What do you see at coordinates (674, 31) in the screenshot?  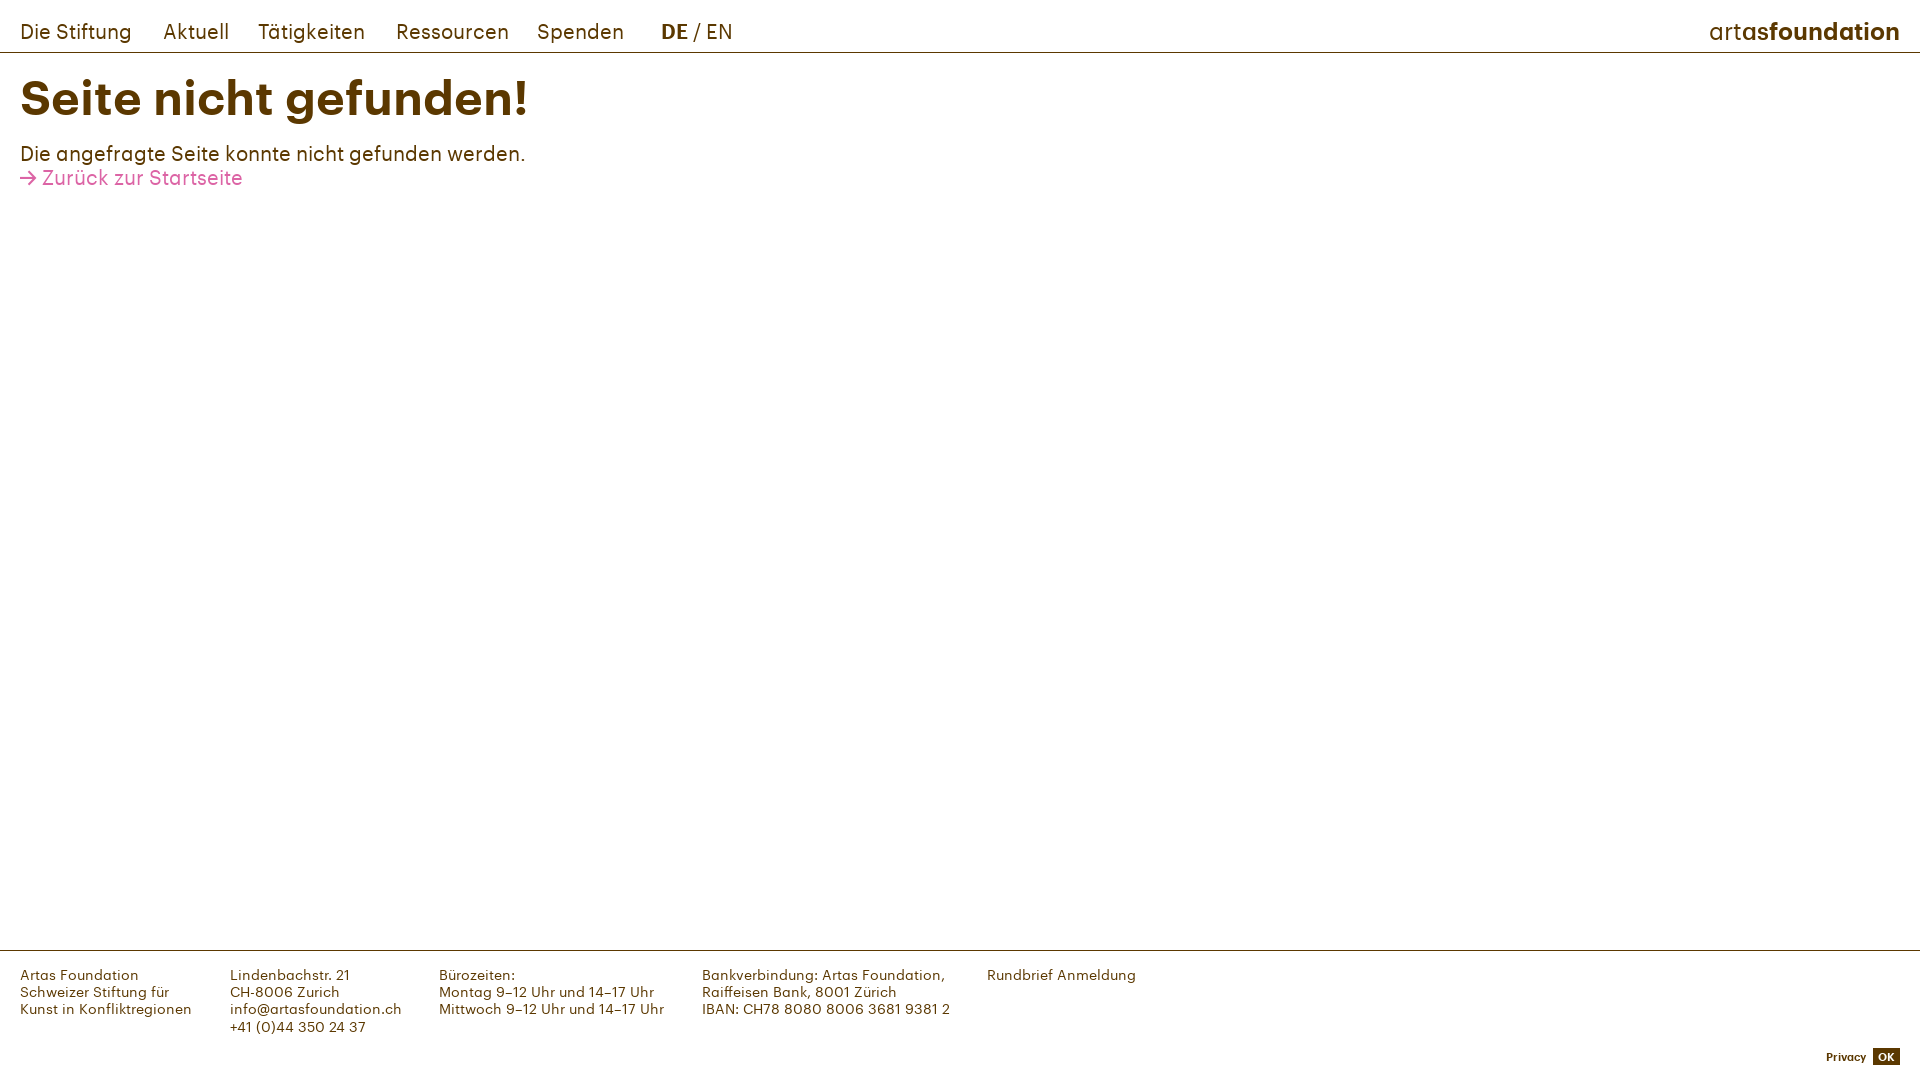 I see `DE` at bounding box center [674, 31].